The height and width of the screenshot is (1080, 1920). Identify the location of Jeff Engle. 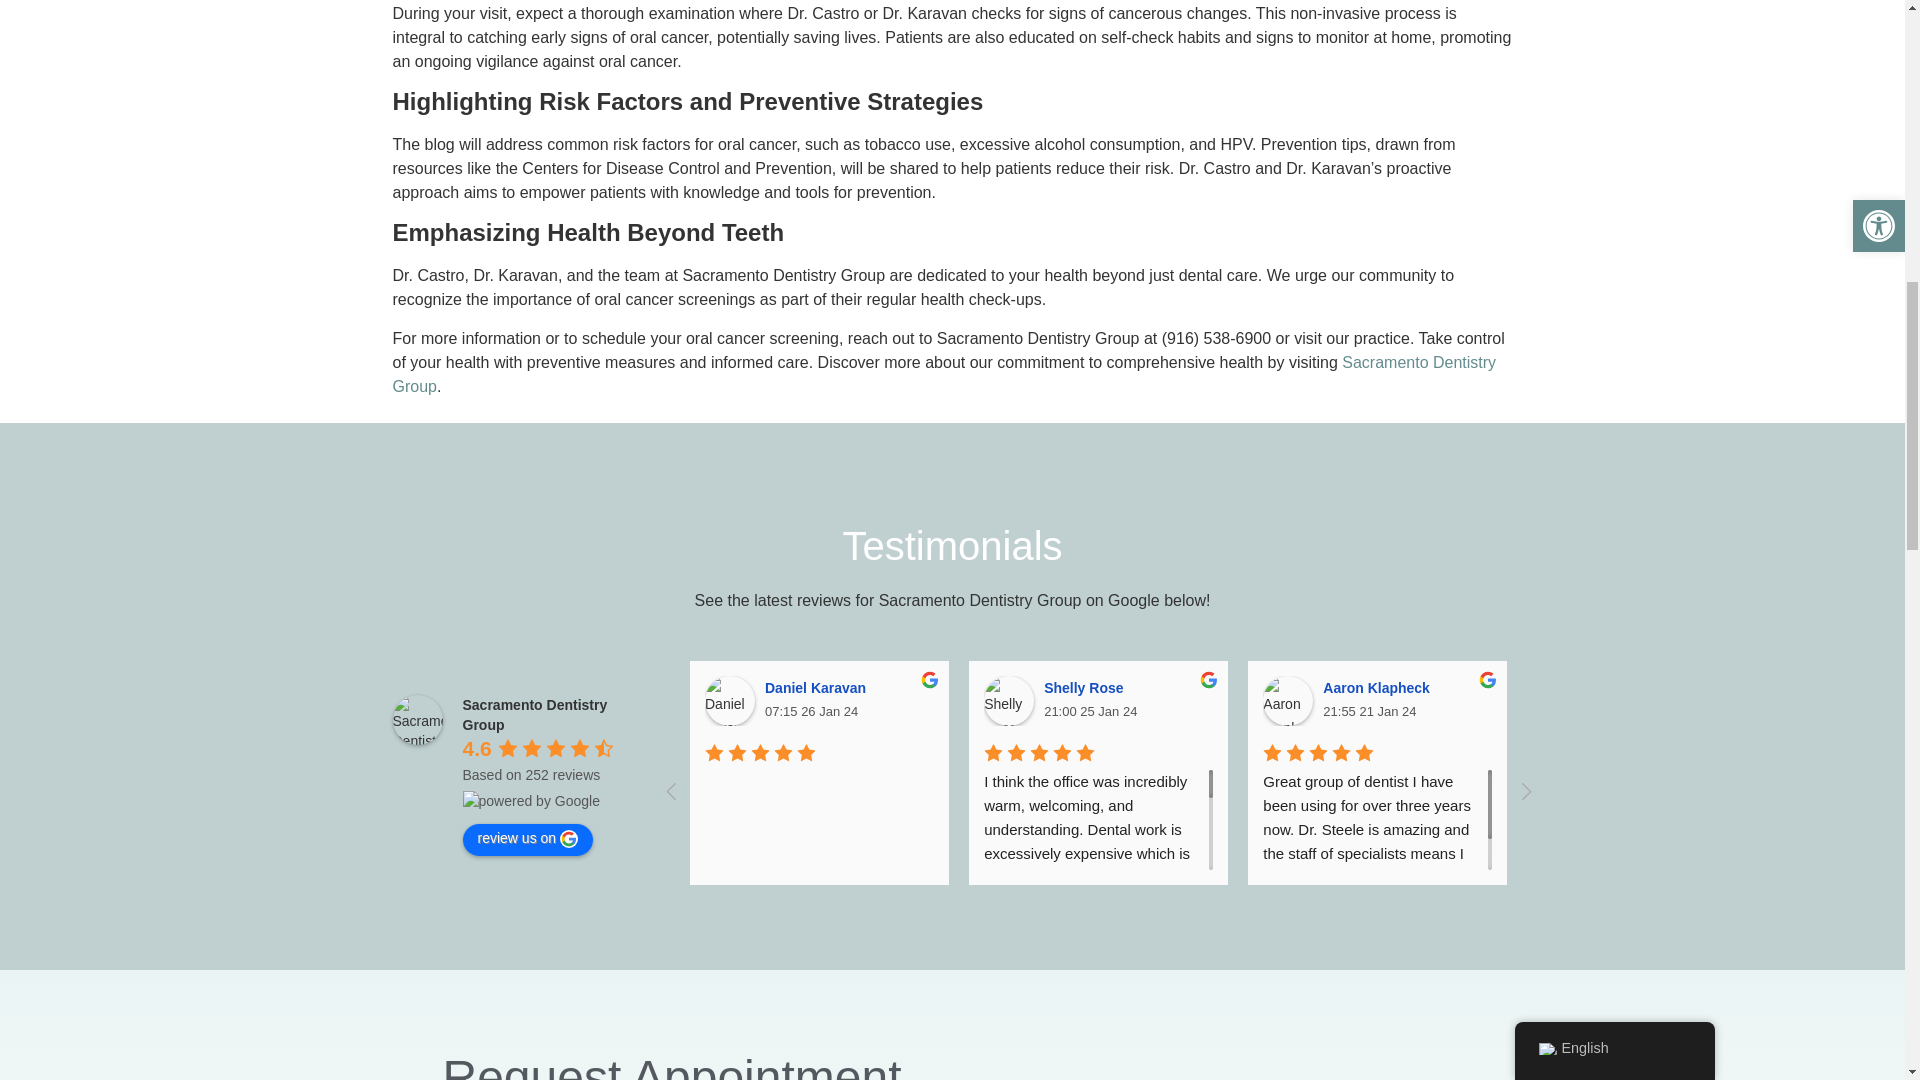
(1847, 700).